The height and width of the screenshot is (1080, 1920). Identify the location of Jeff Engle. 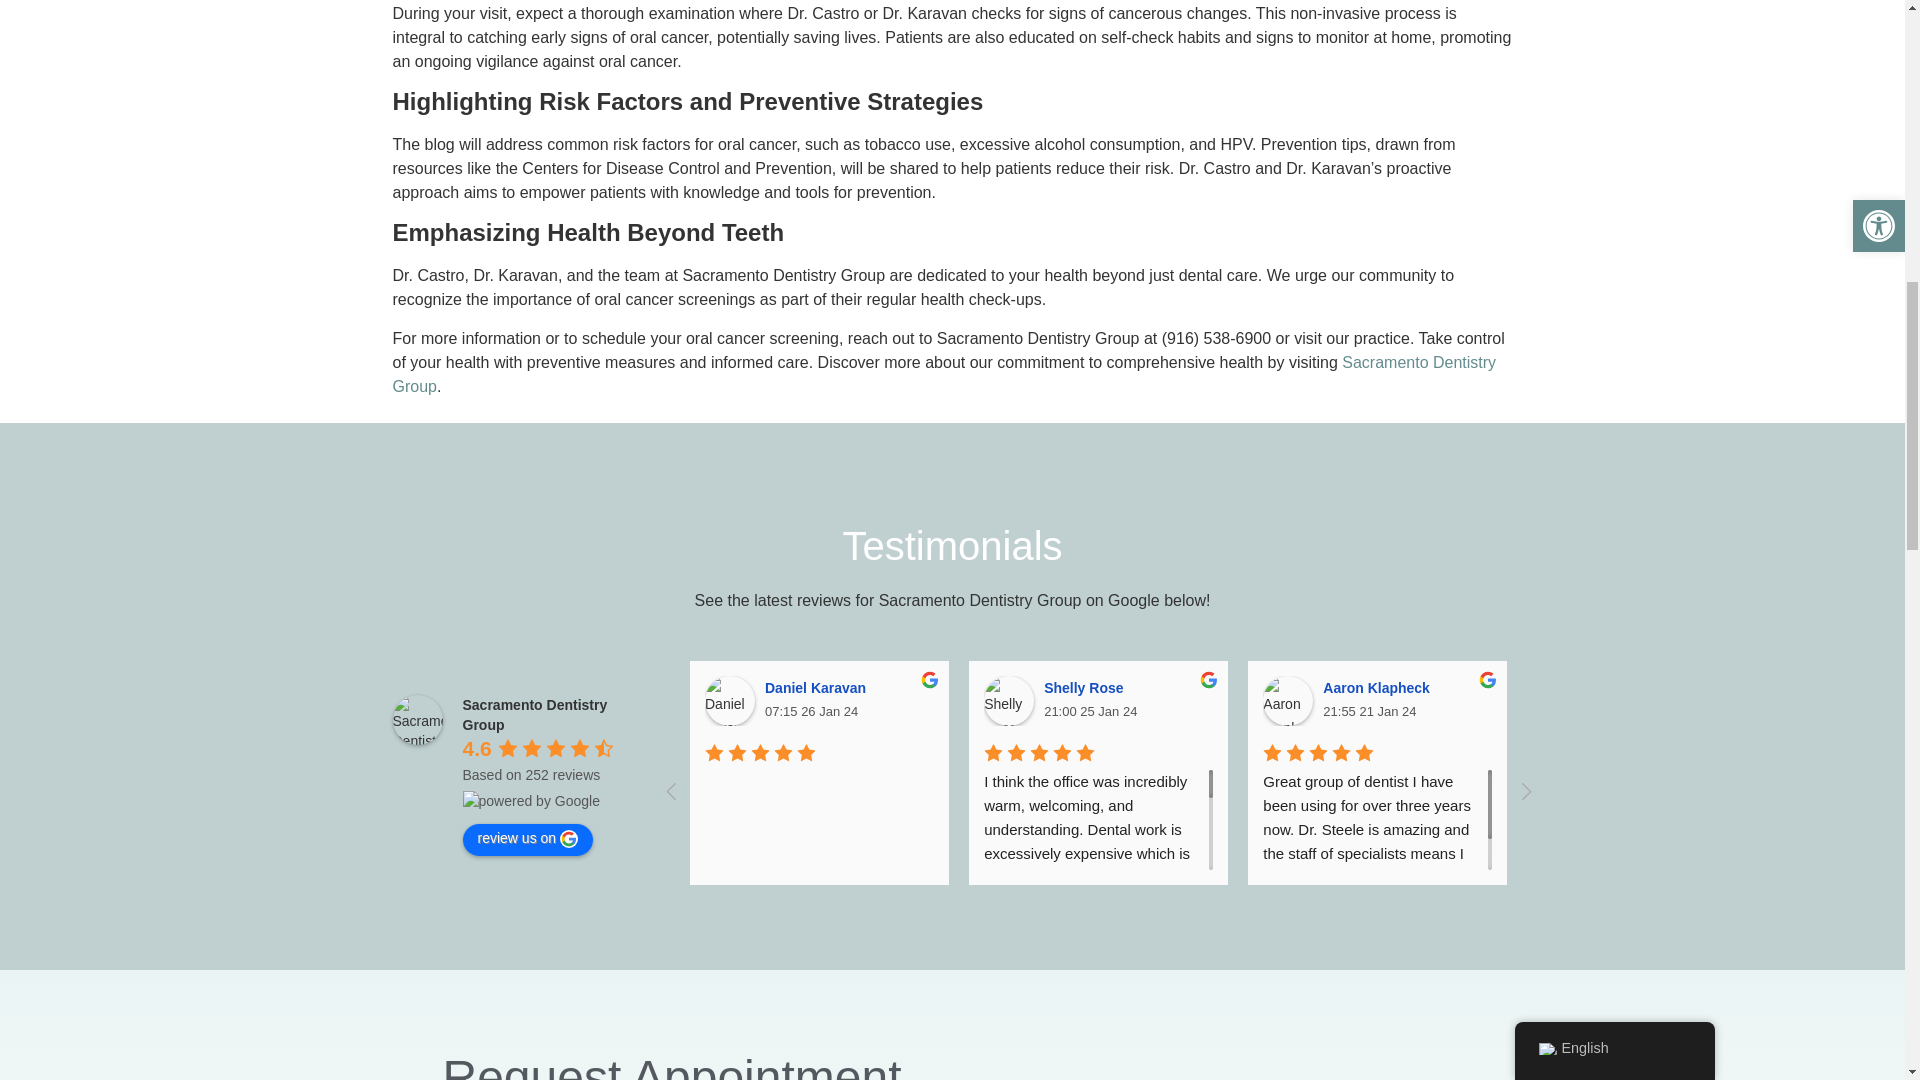
(1847, 700).